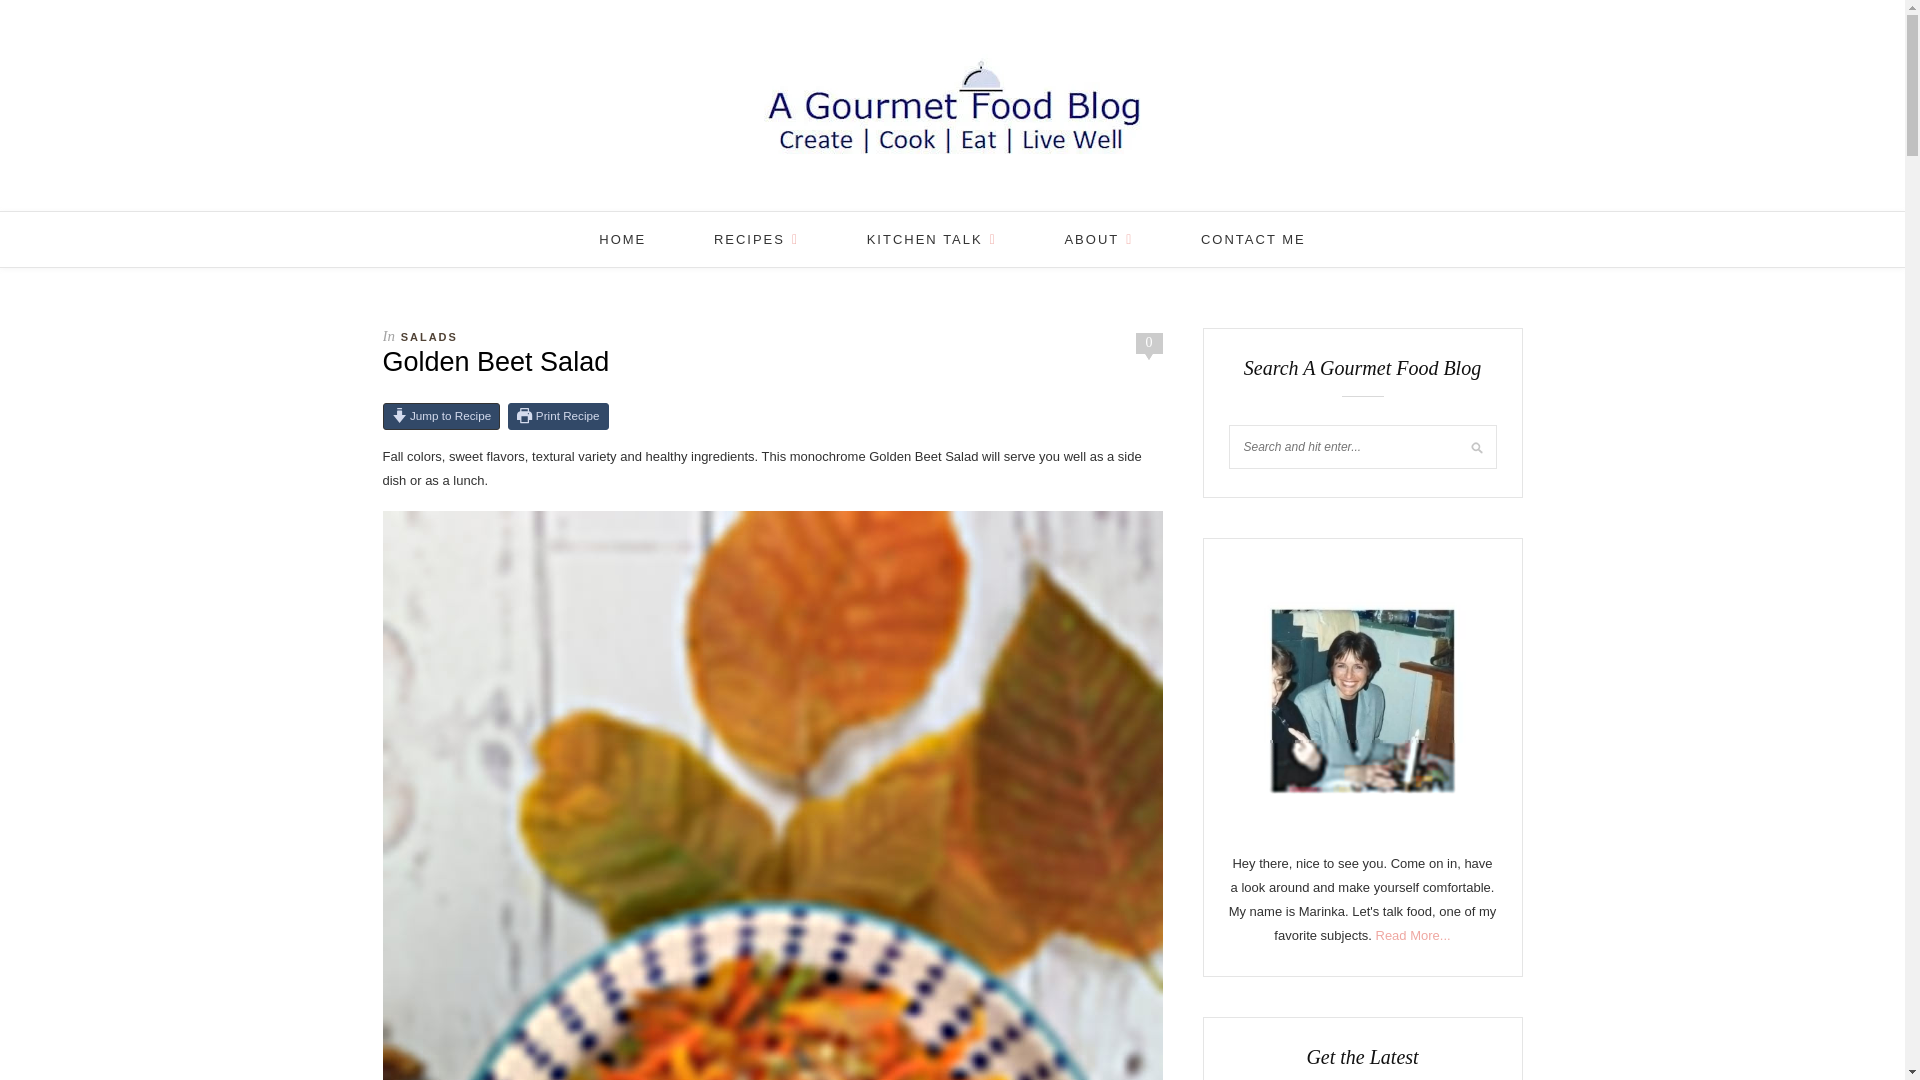 The image size is (1920, 1080). I want to click on CONTACT ME, so click(1253, 238).